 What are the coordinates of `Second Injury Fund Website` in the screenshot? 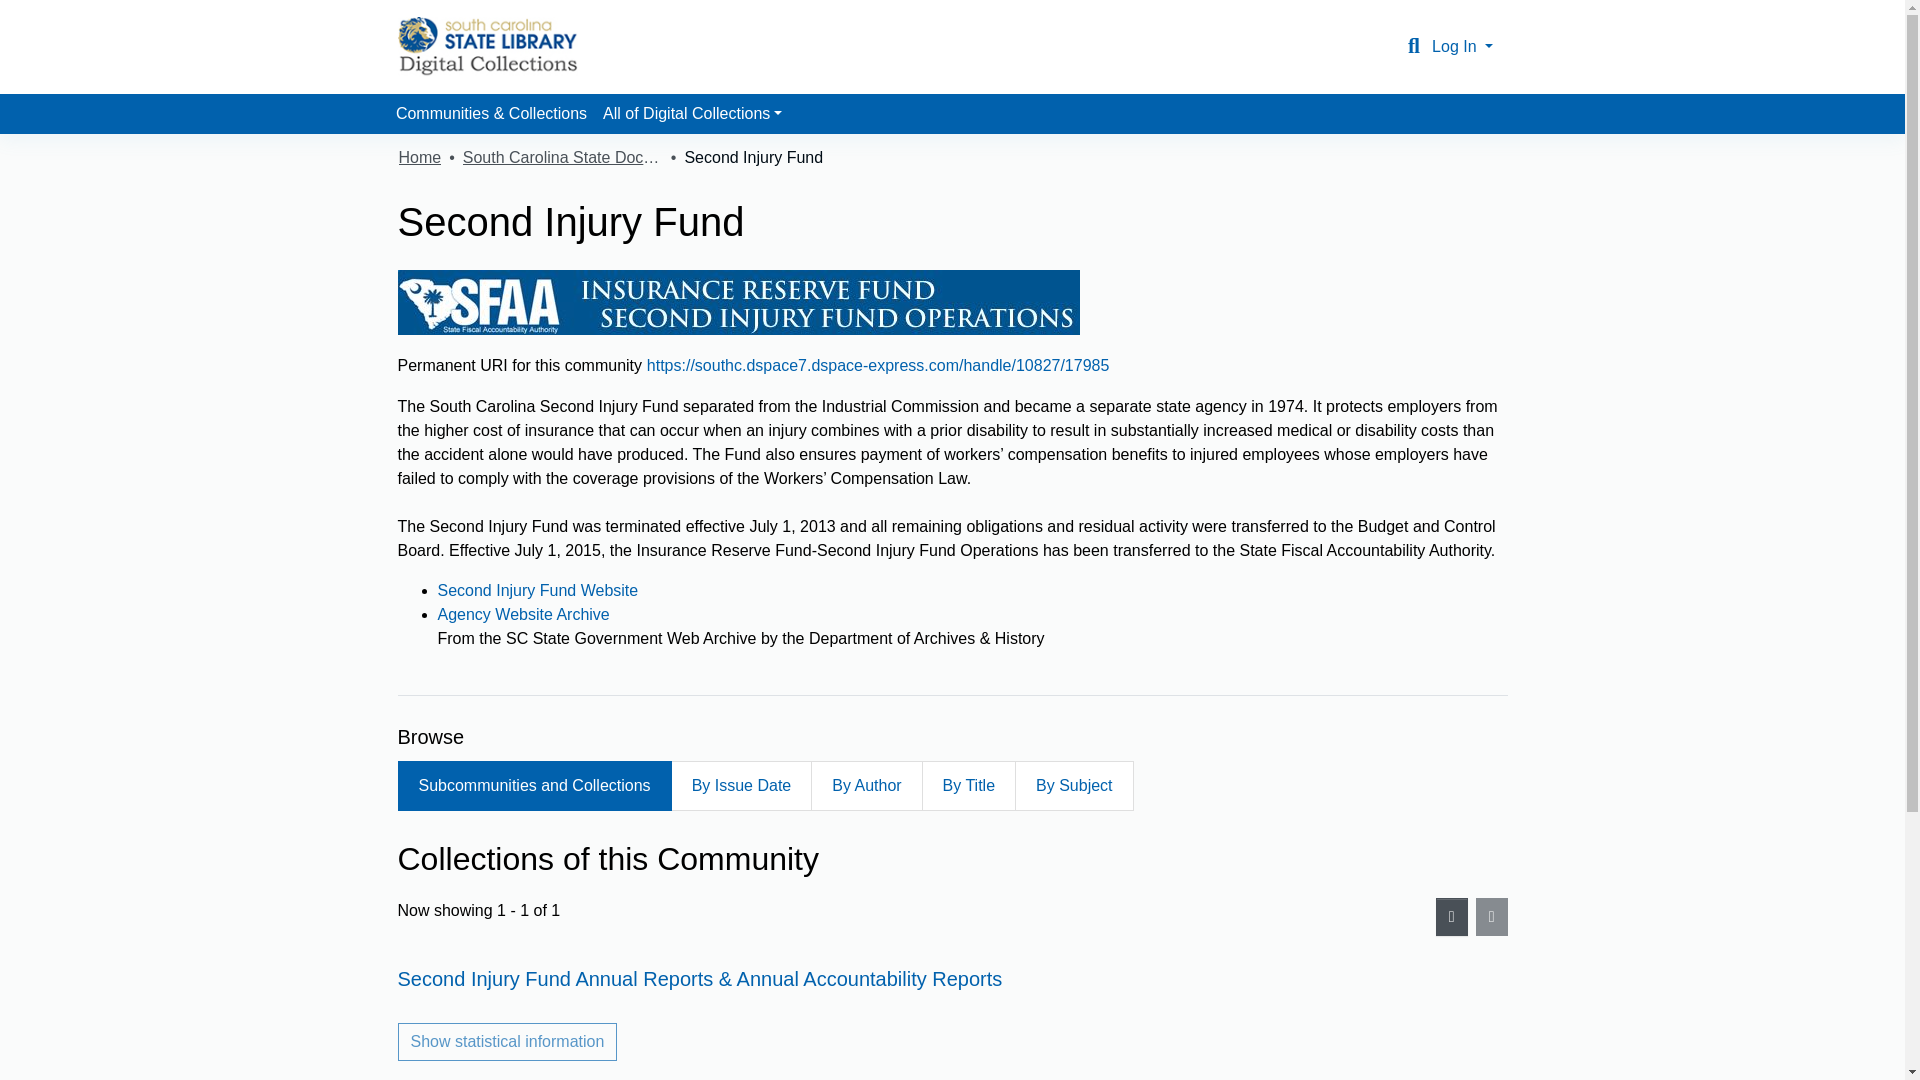 It's located at (538, 590).